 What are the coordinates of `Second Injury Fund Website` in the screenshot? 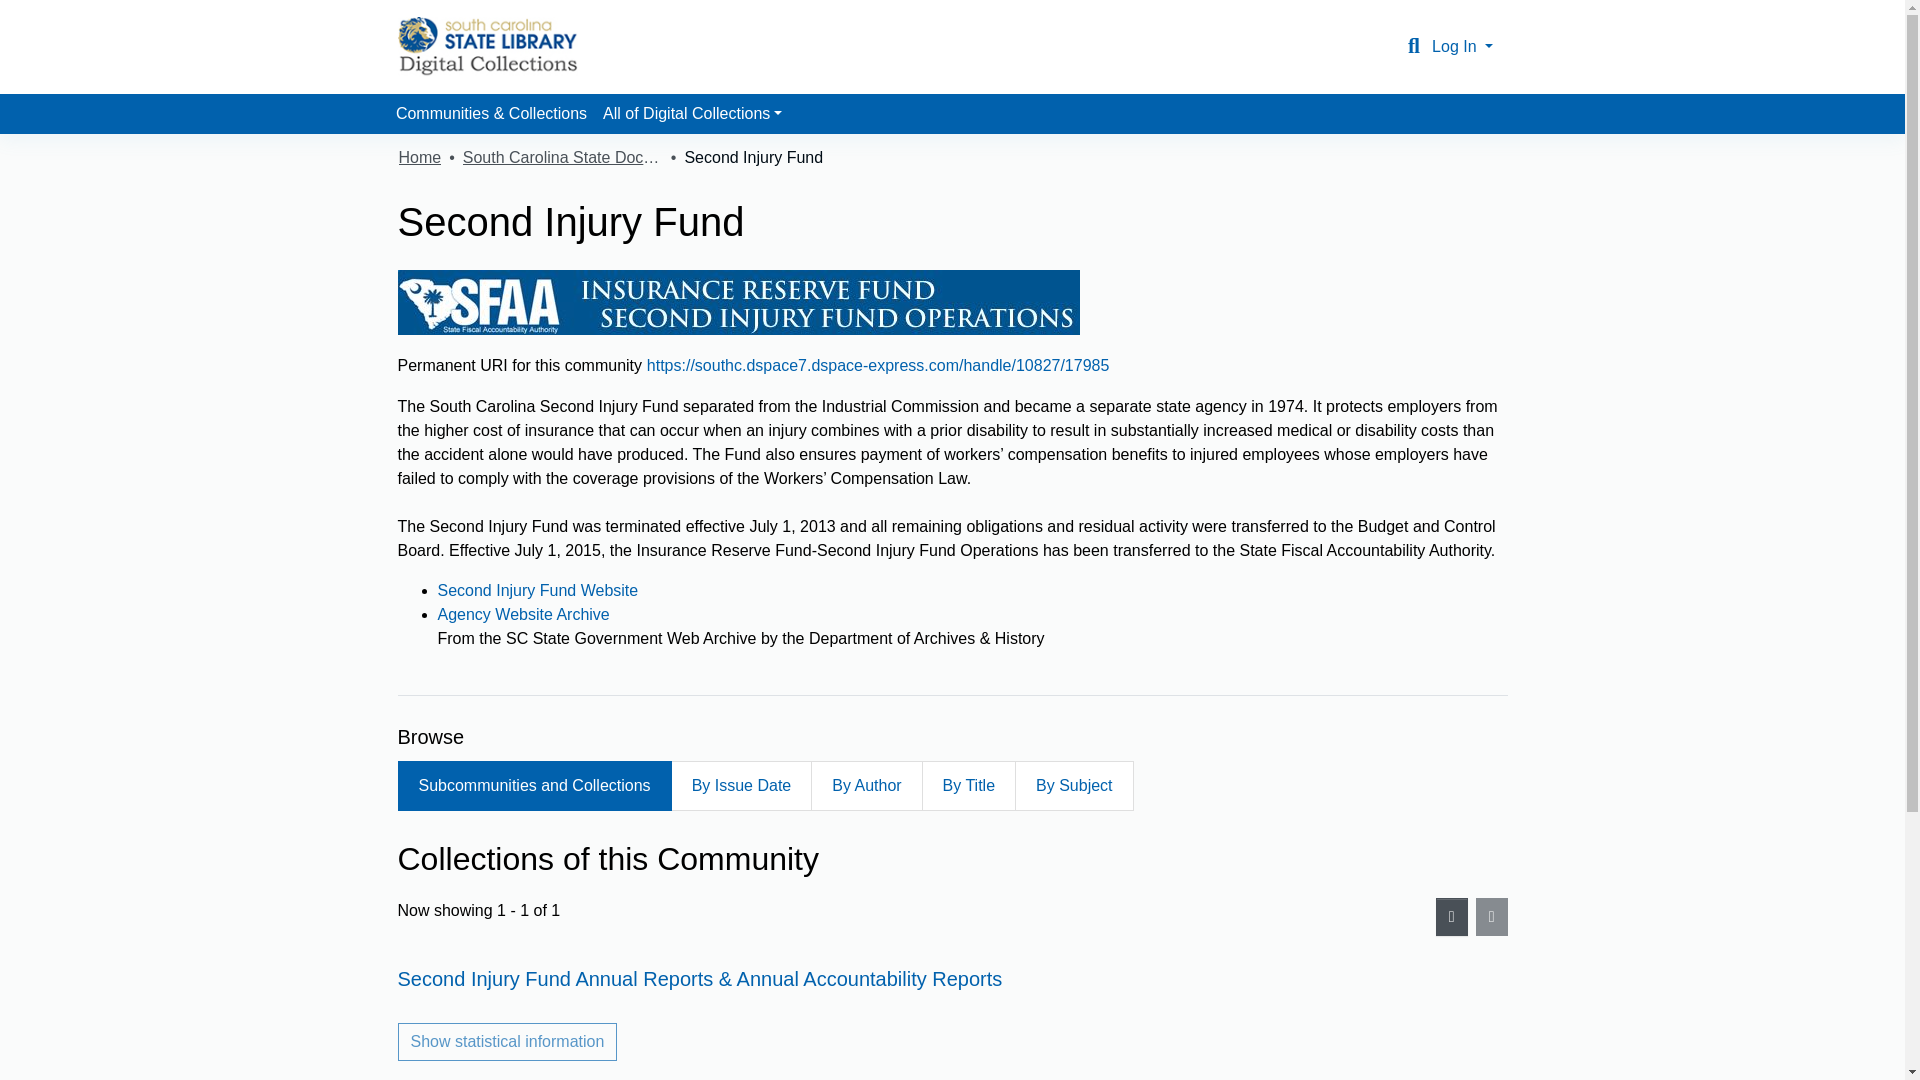 It's located at (538, 590).